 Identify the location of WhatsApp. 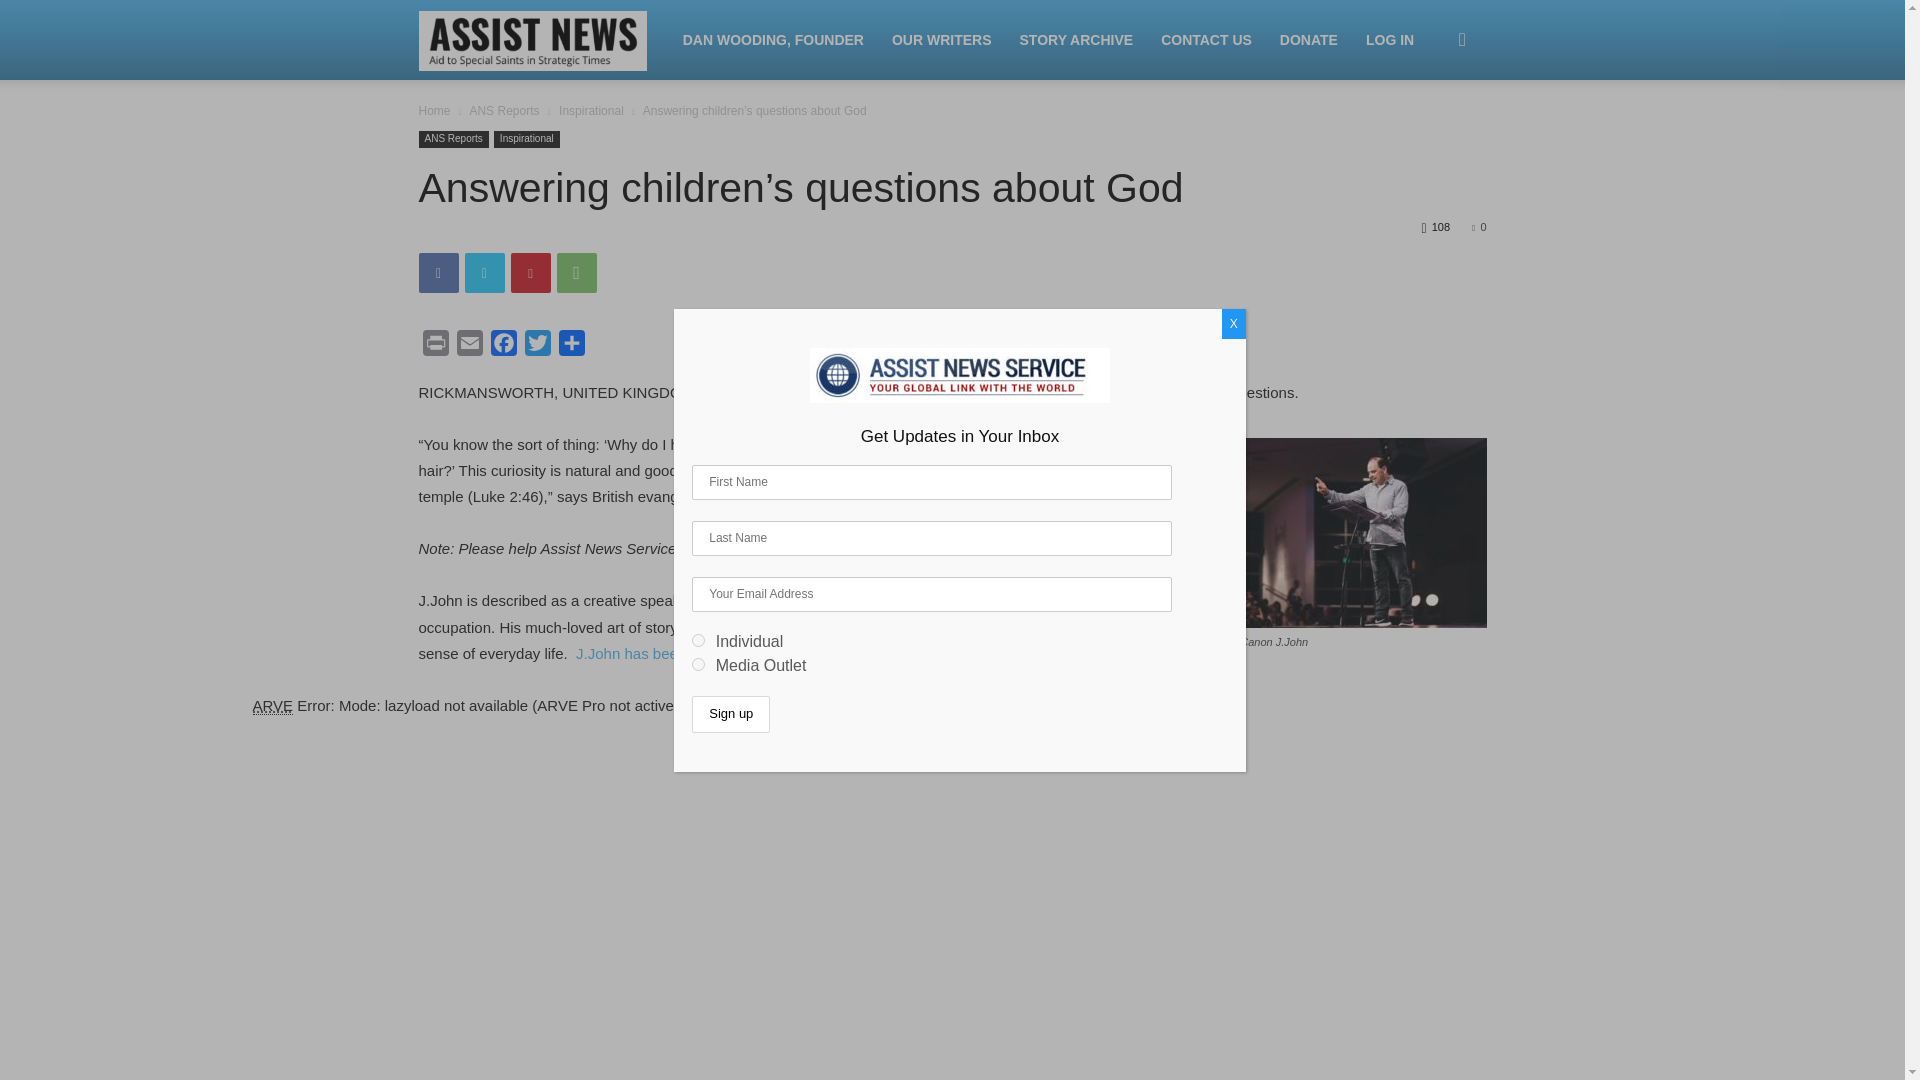
(576, 272).